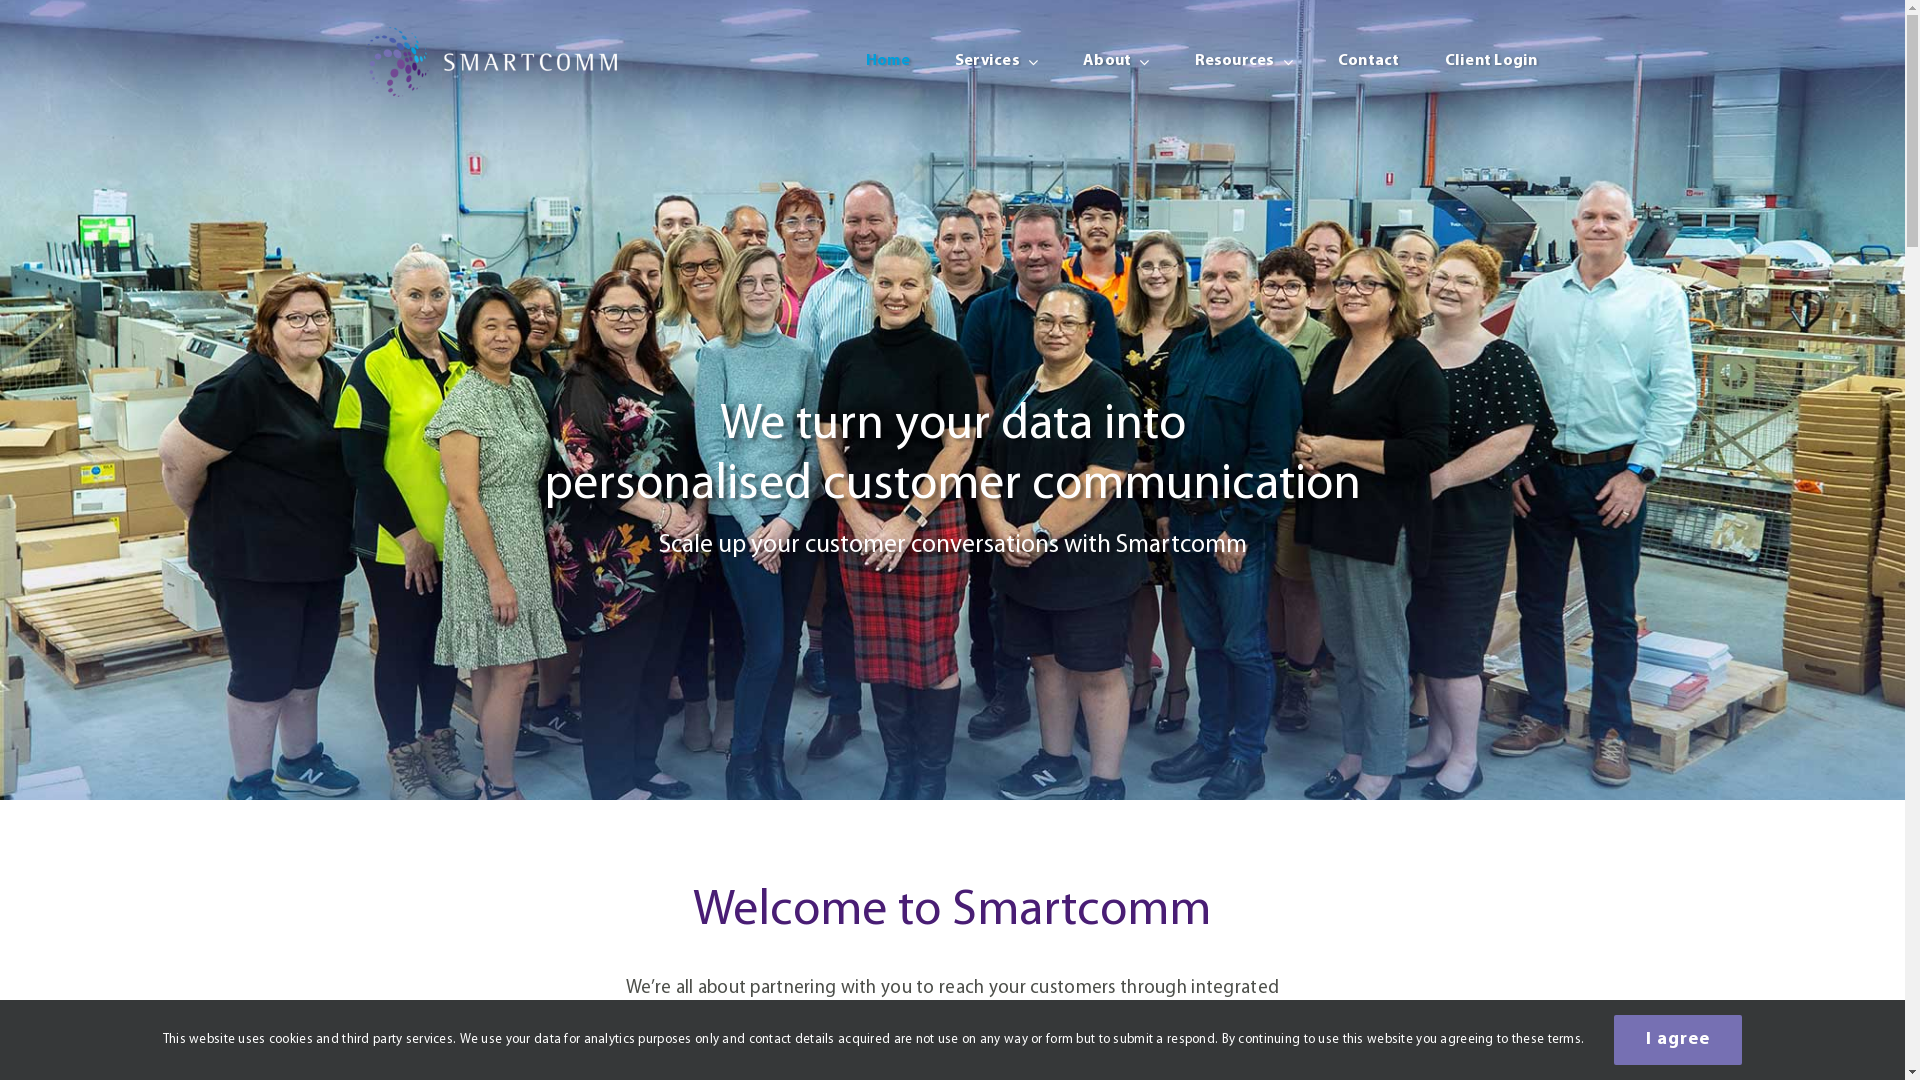 The width and height of the screenshot is (1920, 1080). Describe the element at coordinates (1244, 62) in the screenshot. I see `Resources` at that location.